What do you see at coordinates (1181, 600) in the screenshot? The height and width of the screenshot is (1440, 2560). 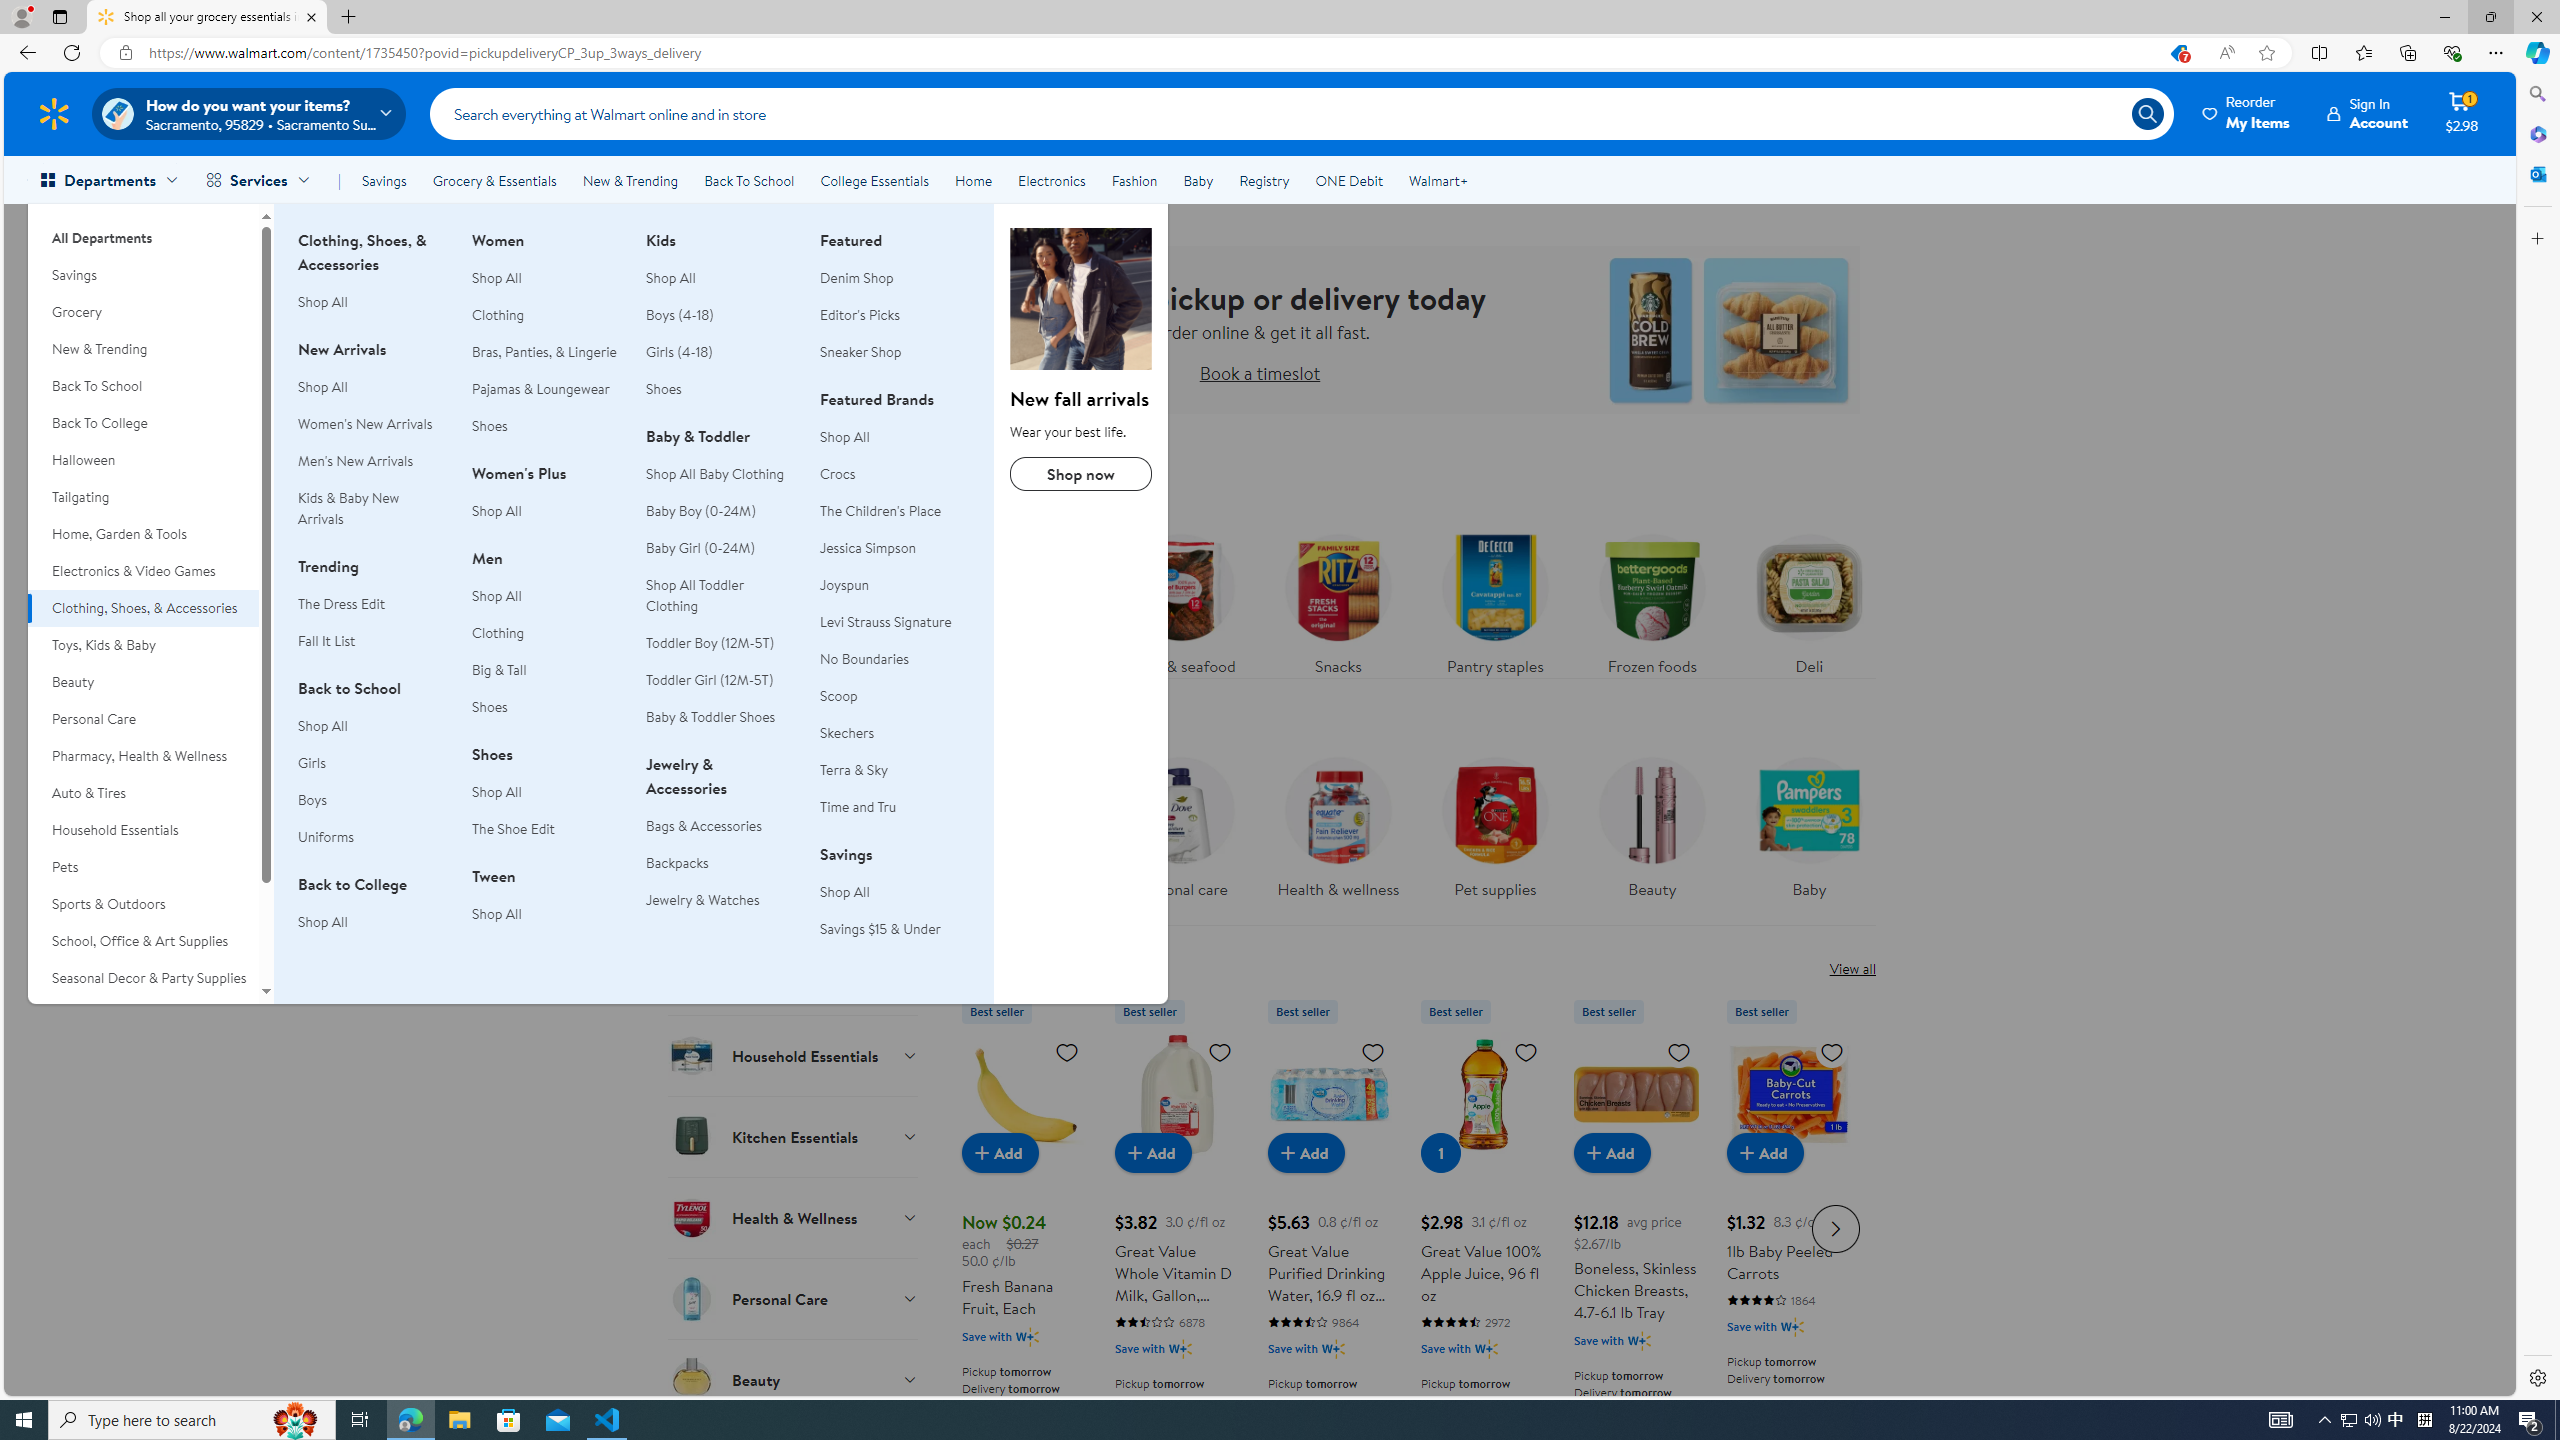 I see `Meat & seafood` at bounding box center [1181, 600].